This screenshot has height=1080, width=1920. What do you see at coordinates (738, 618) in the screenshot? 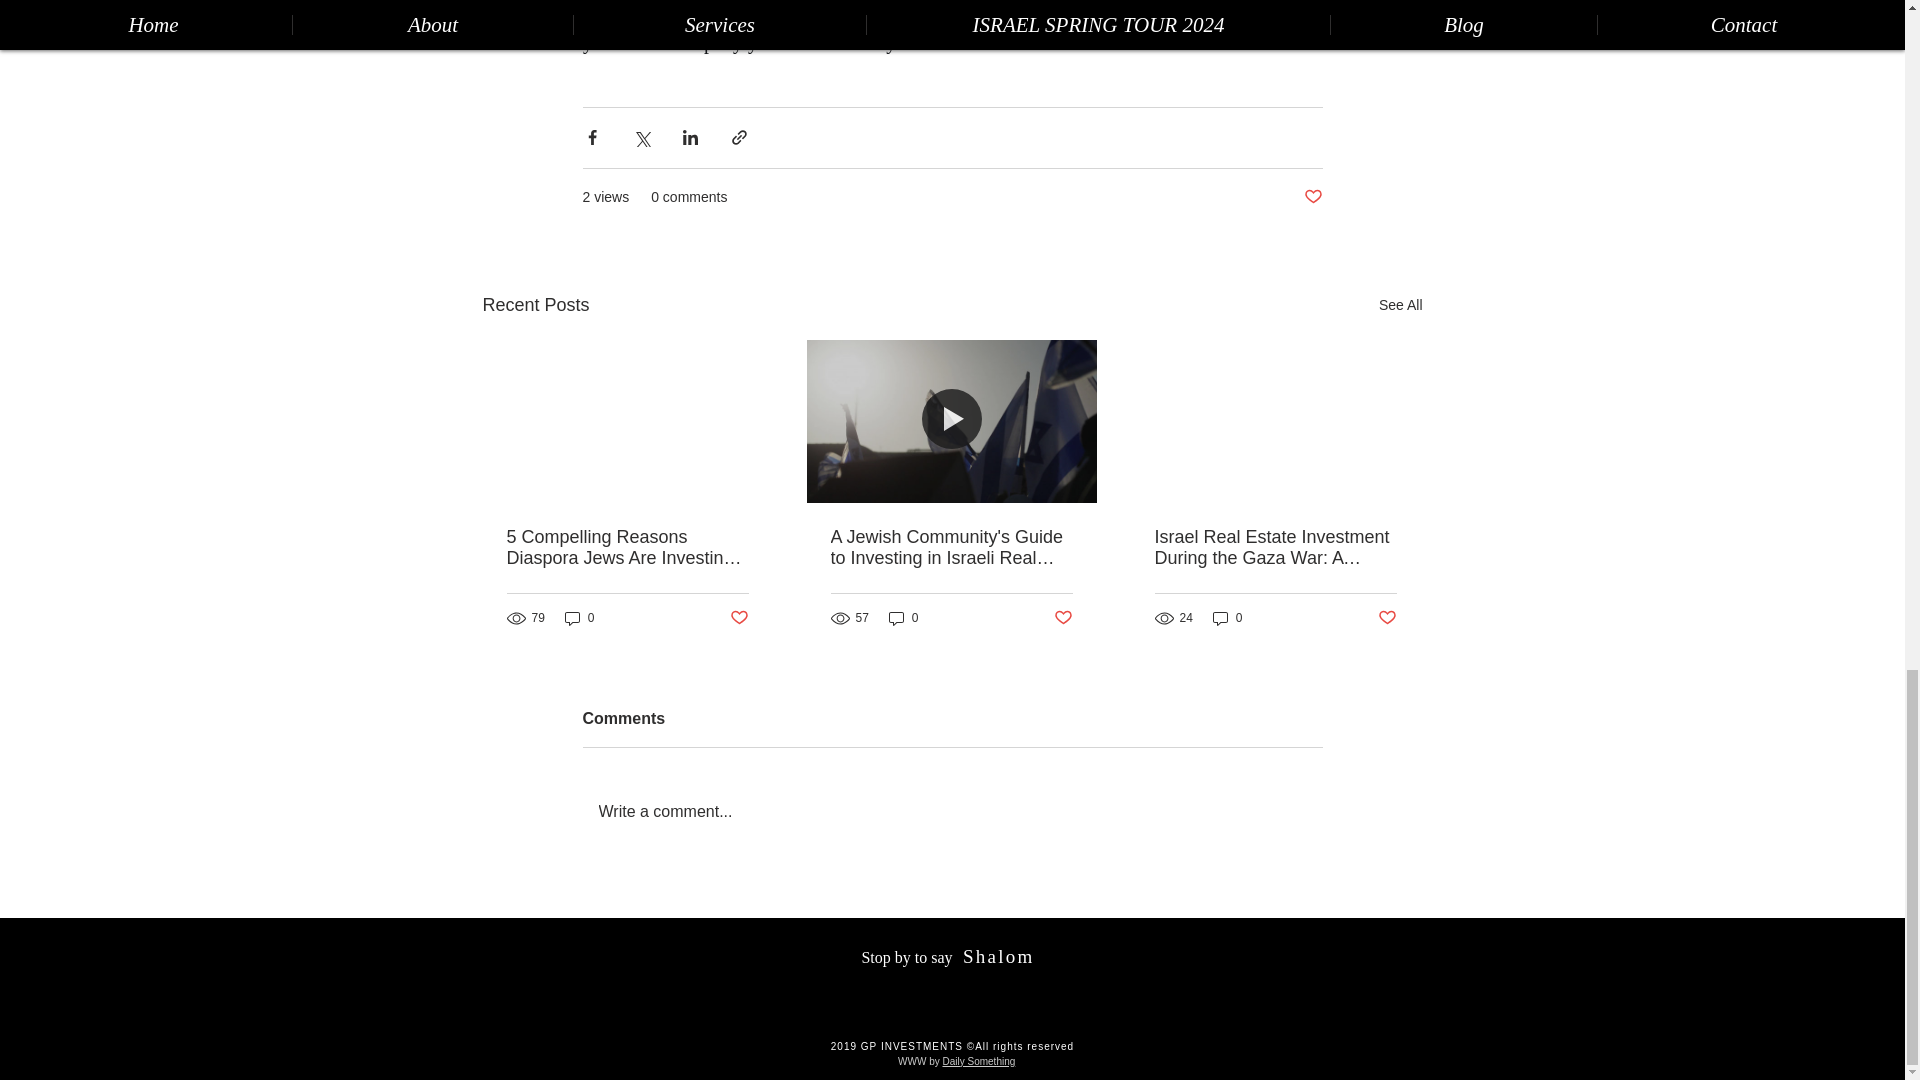
I see `Post not marked as liked` at bounding box center [738, 618].